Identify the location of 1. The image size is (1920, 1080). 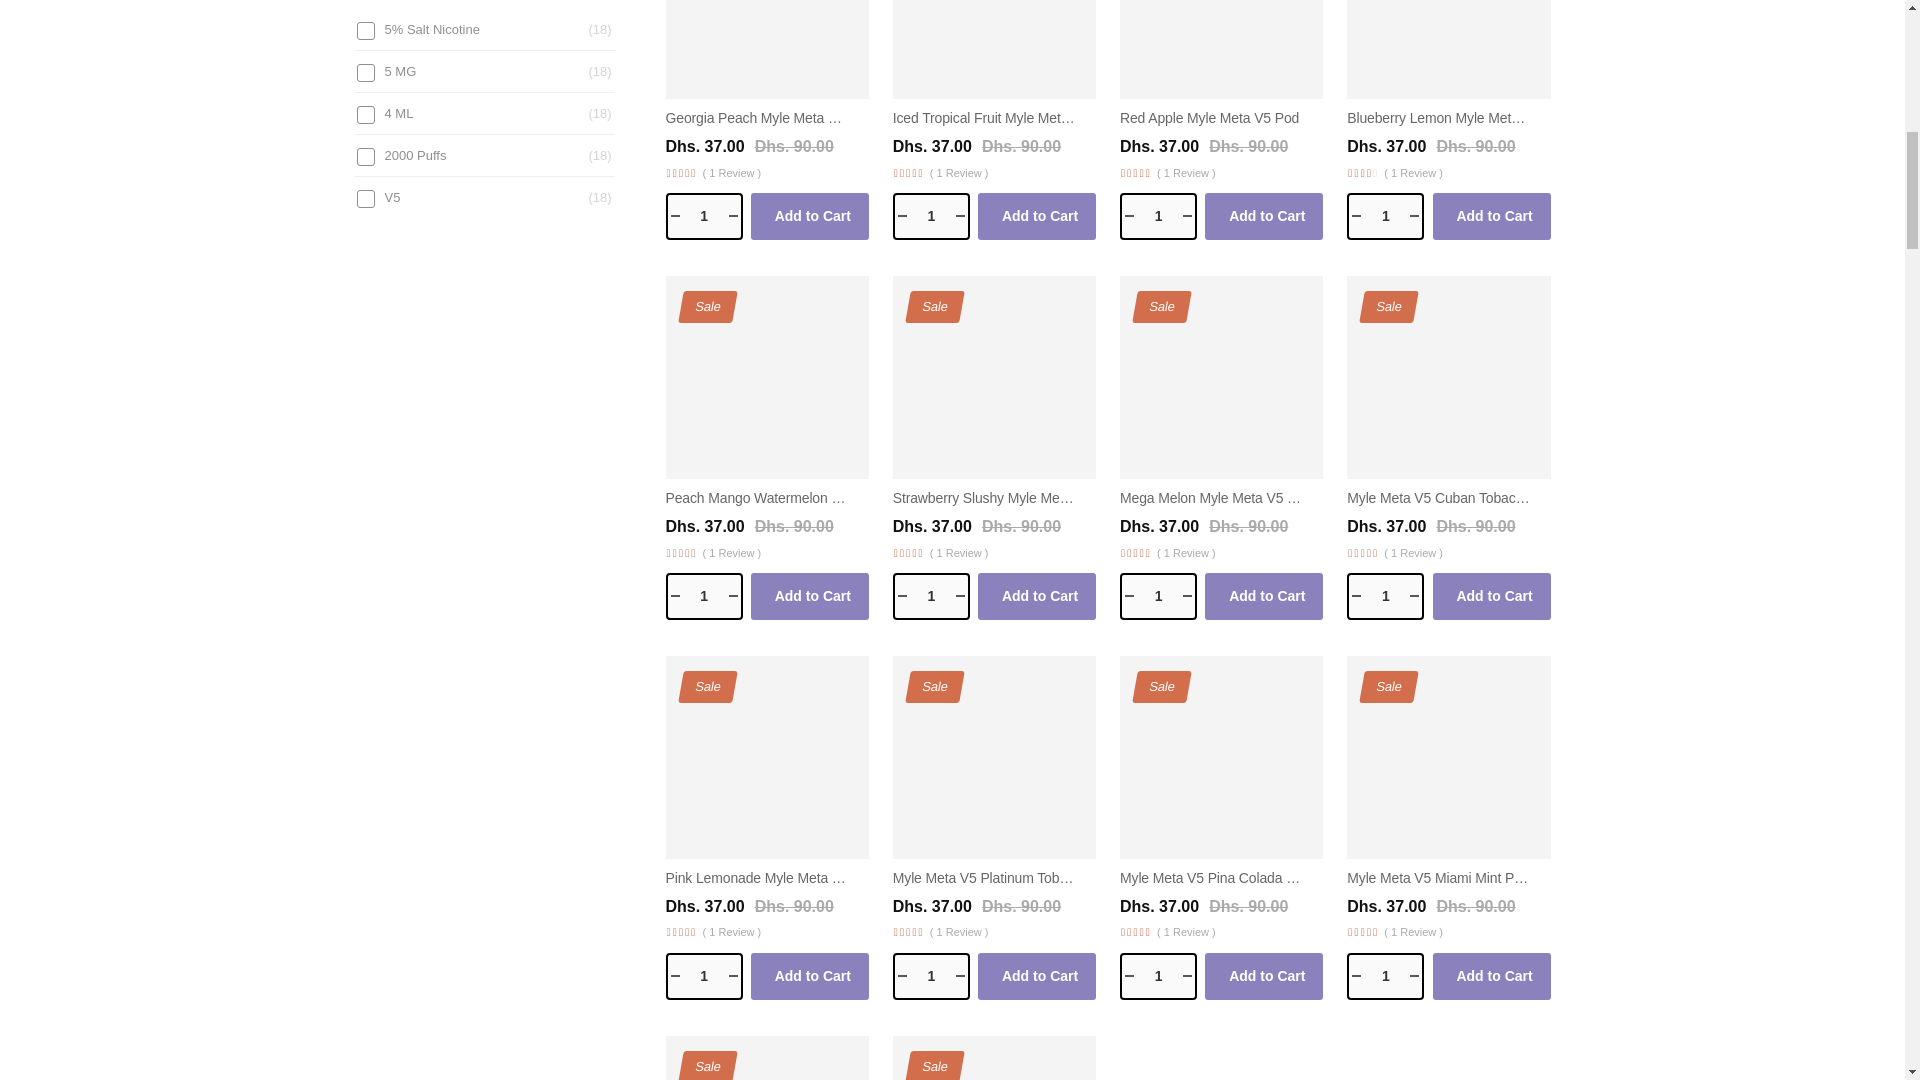
(930, 976).